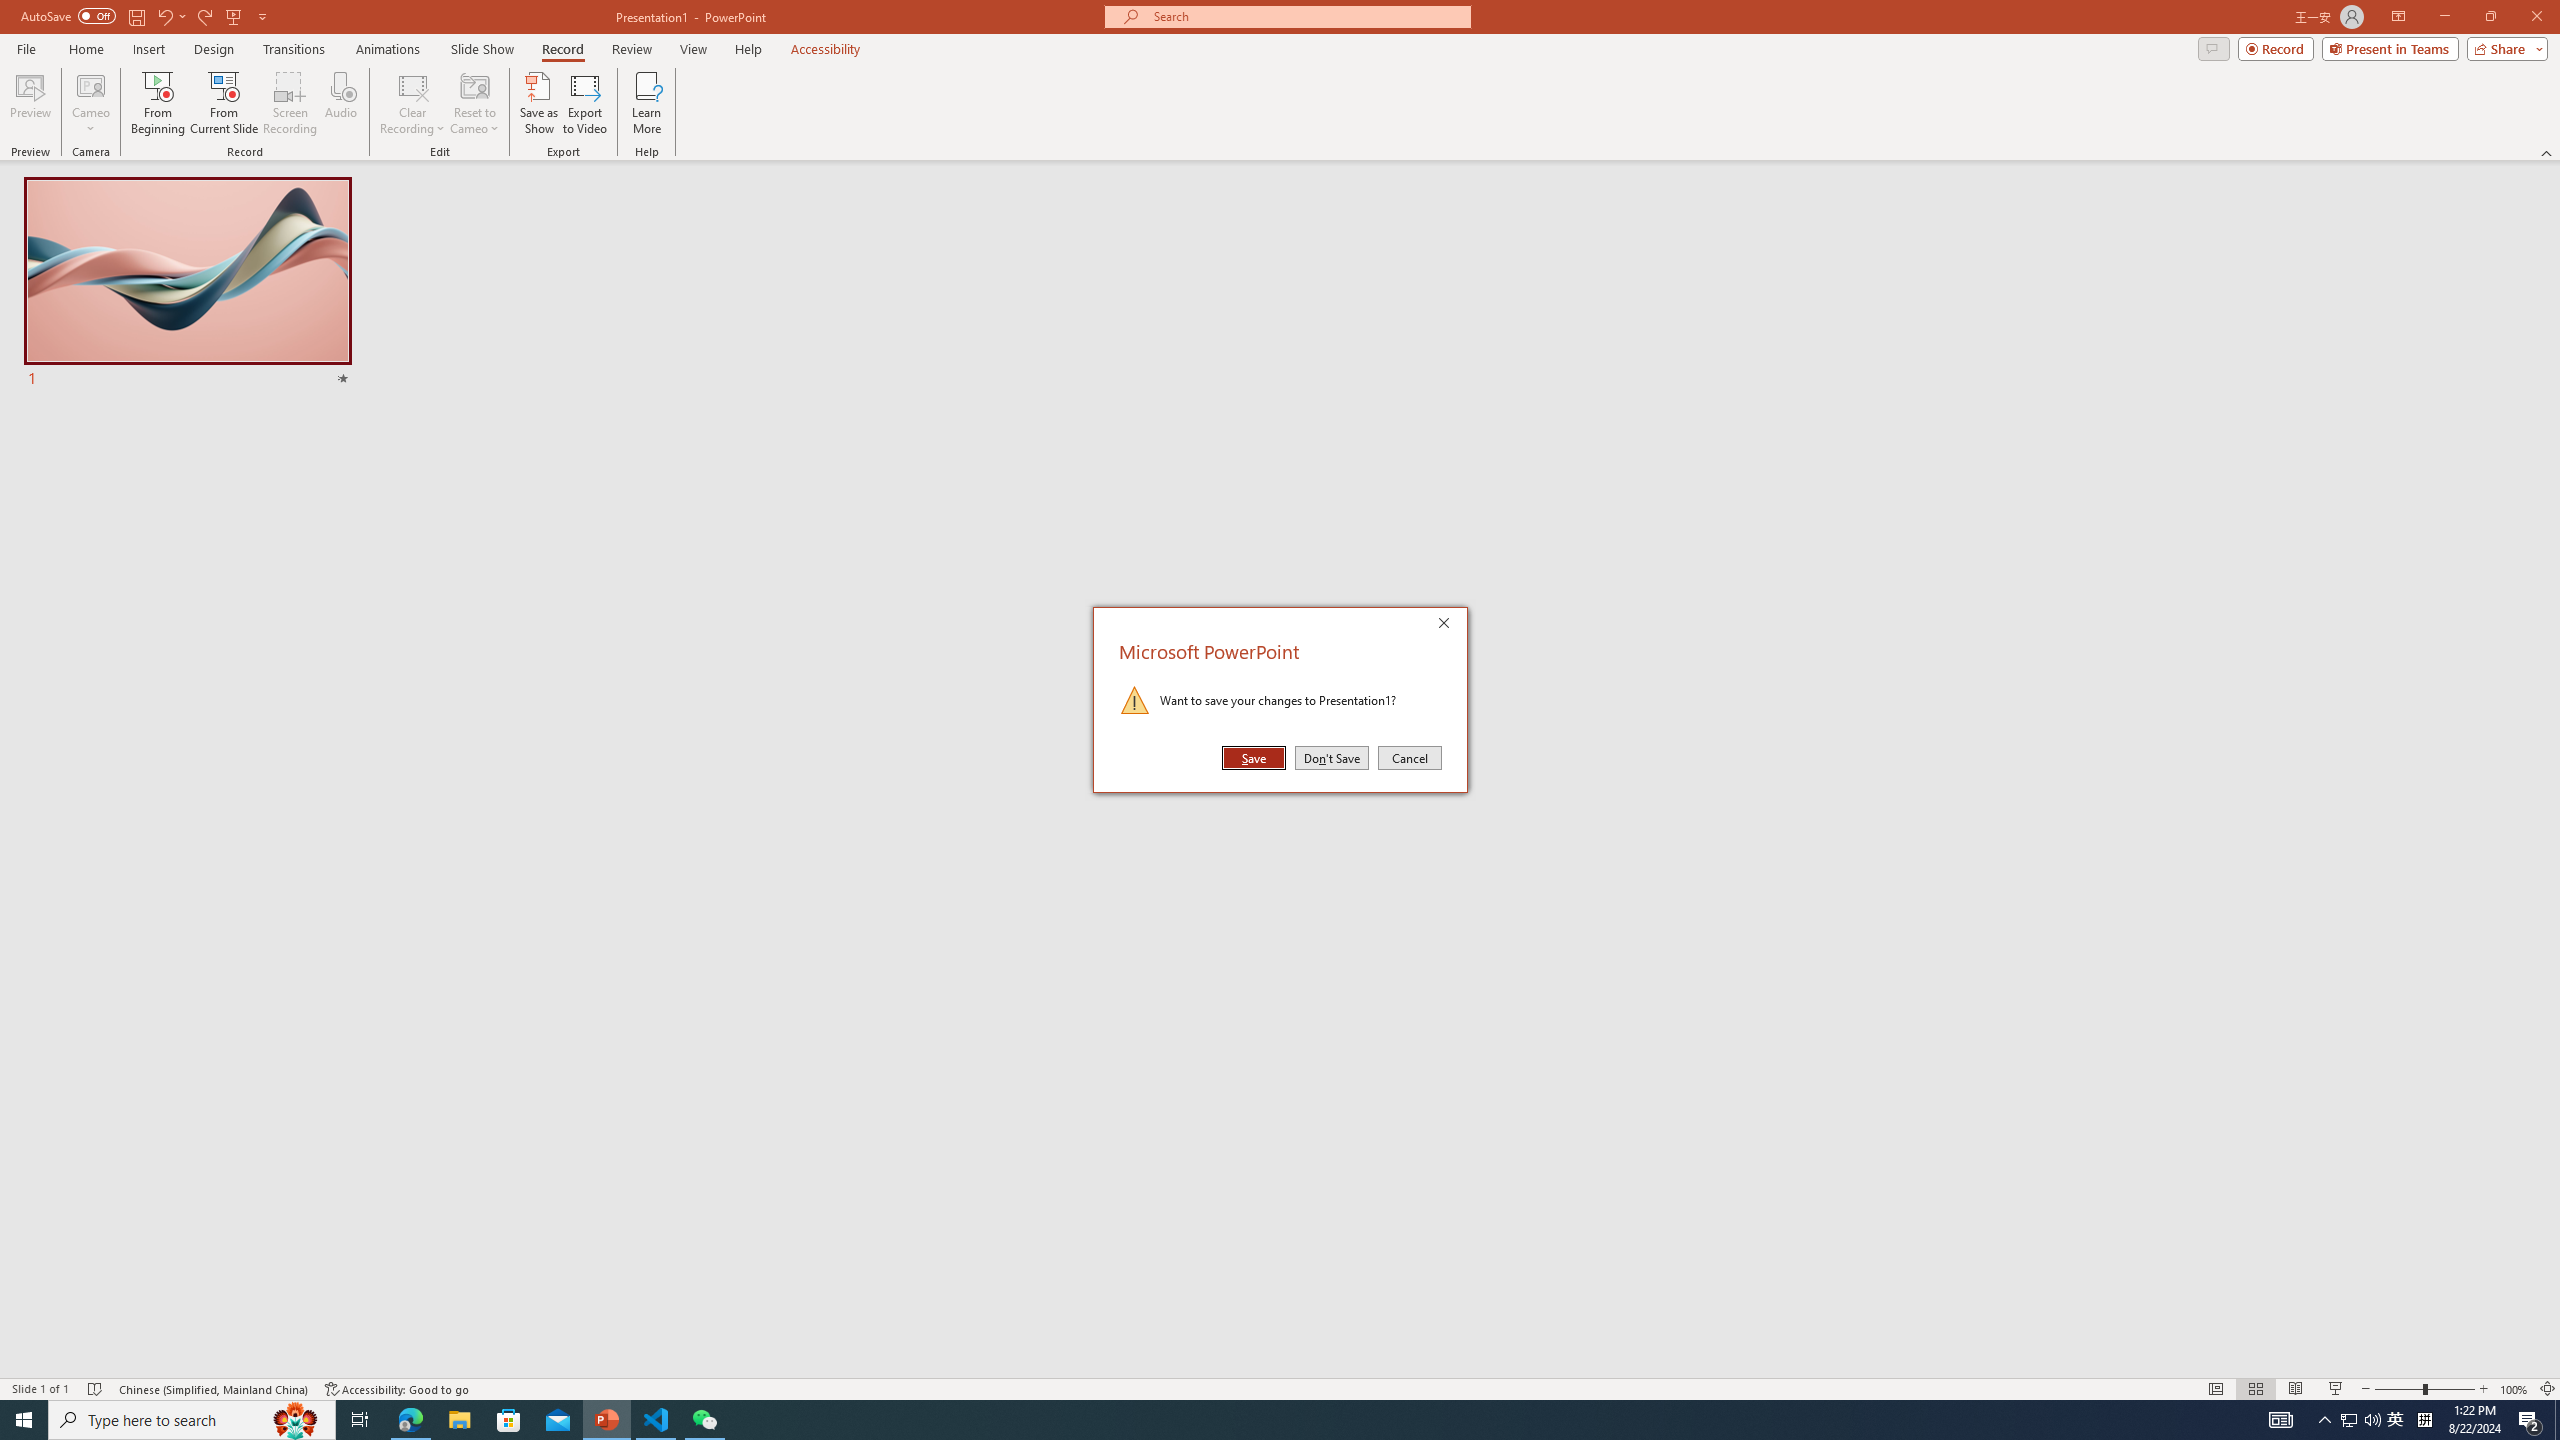 The height and width of the screenshot is (1440, 2560). Describe the element at coordinates (2514, 1389) in the screenshot. I see `Zoom 100%` at that location.